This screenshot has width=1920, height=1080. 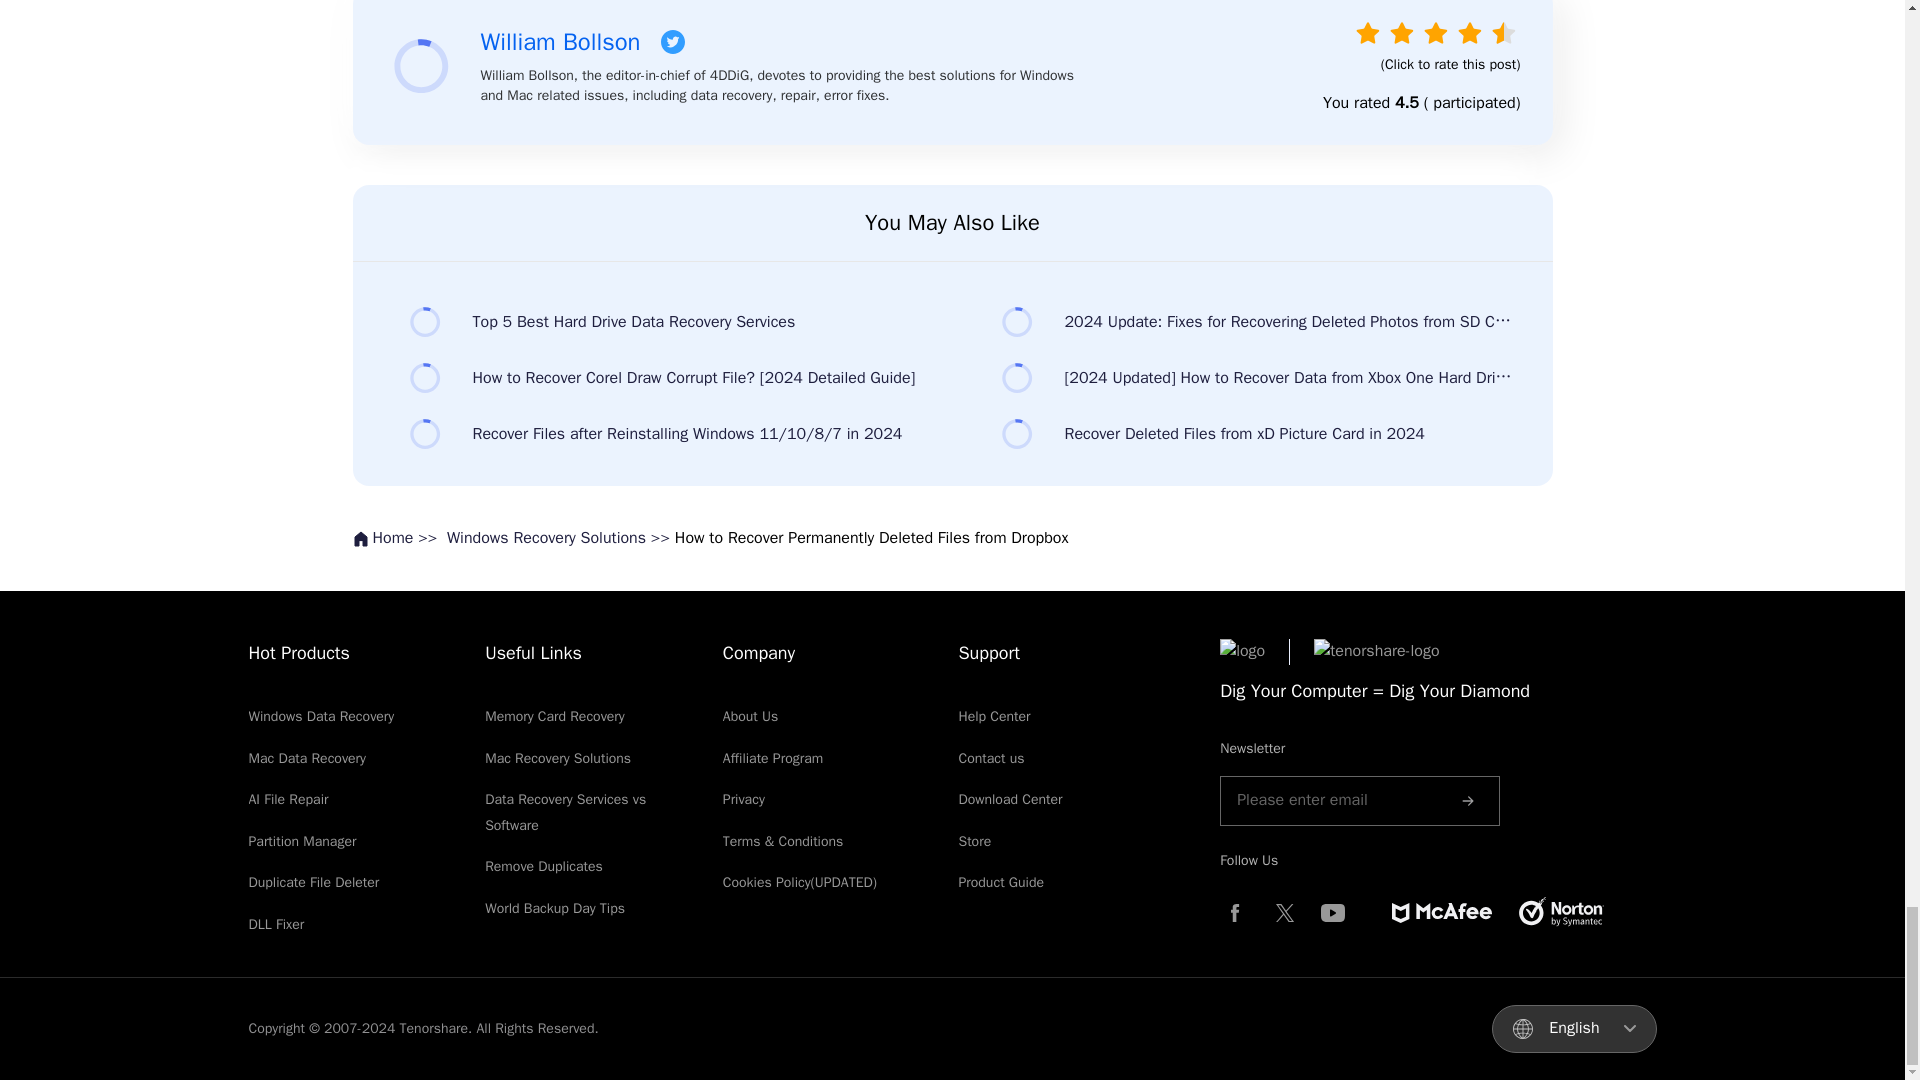 I want to click on Recover Deleted Files from xD Picture Card in 2024, so click(x=1248, y=433).